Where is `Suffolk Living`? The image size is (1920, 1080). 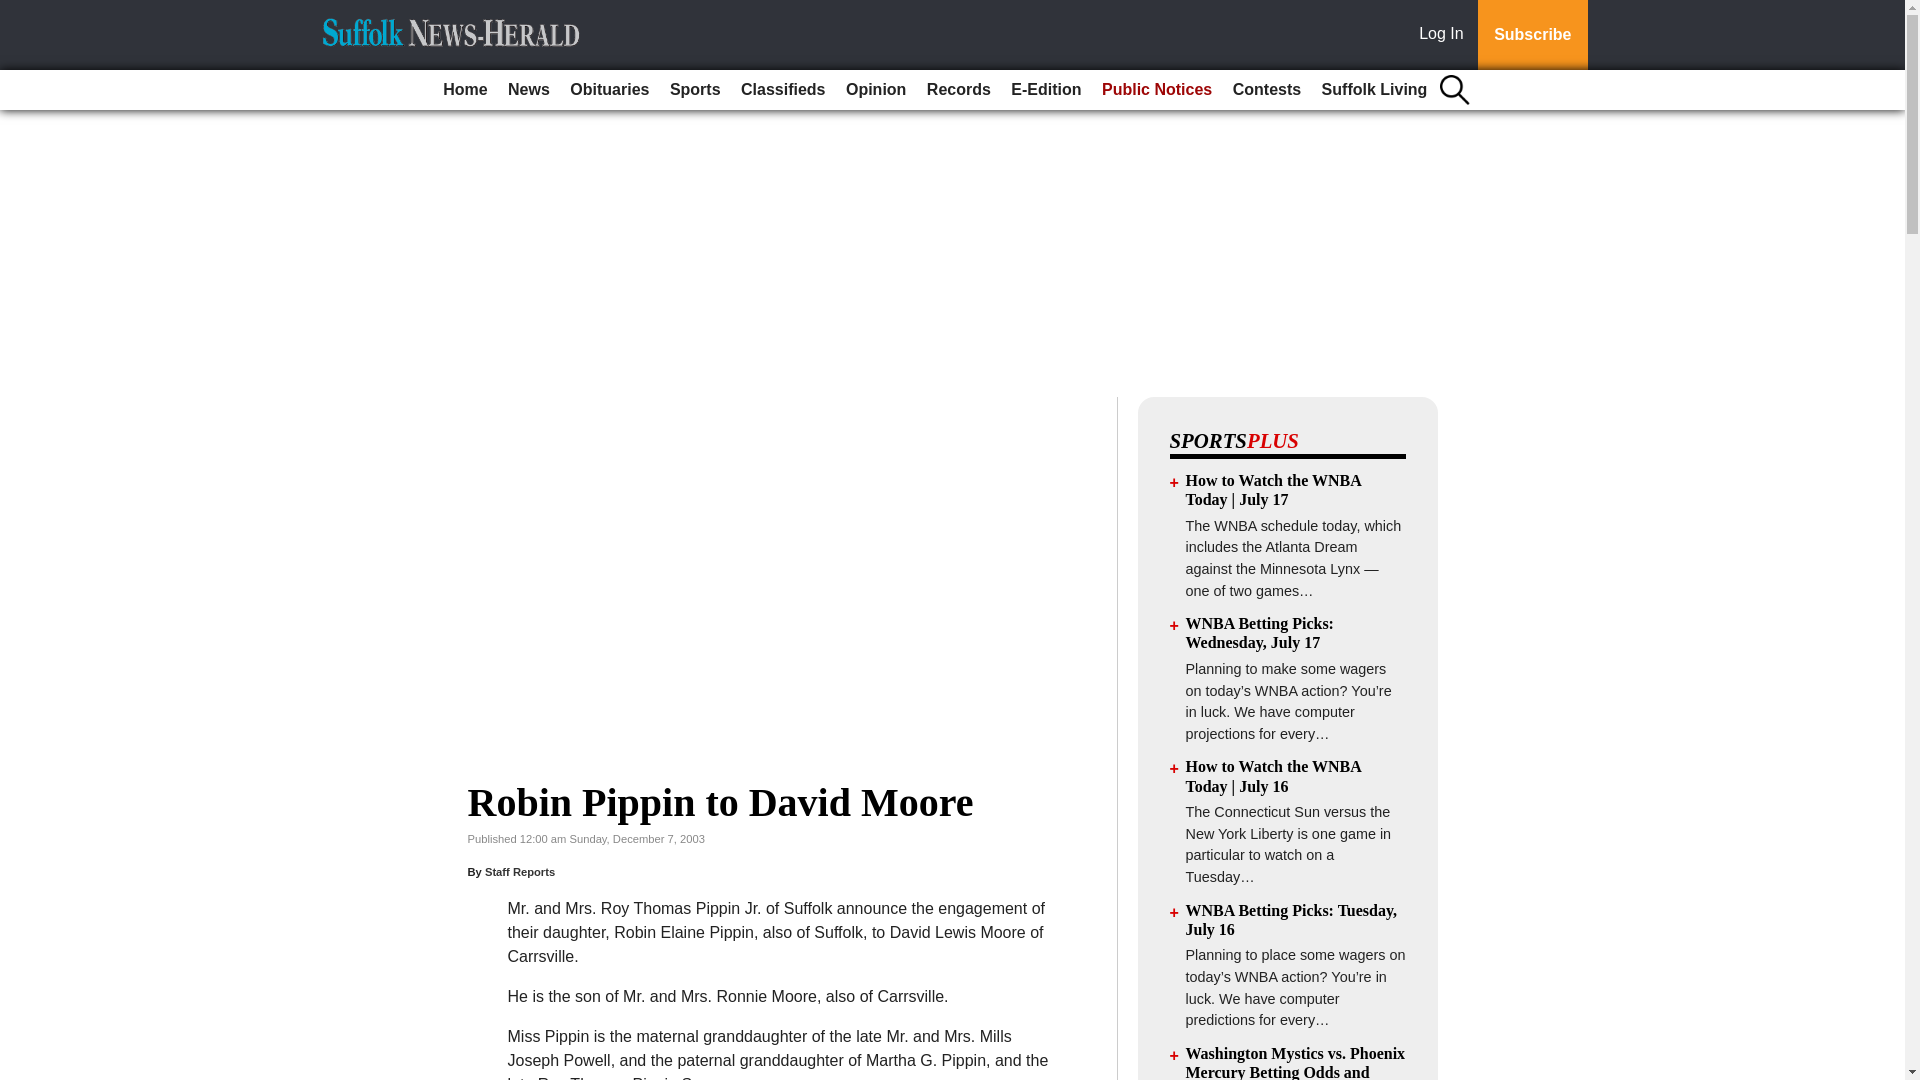
Suffolk Living is located at coordinates (1374, 90).